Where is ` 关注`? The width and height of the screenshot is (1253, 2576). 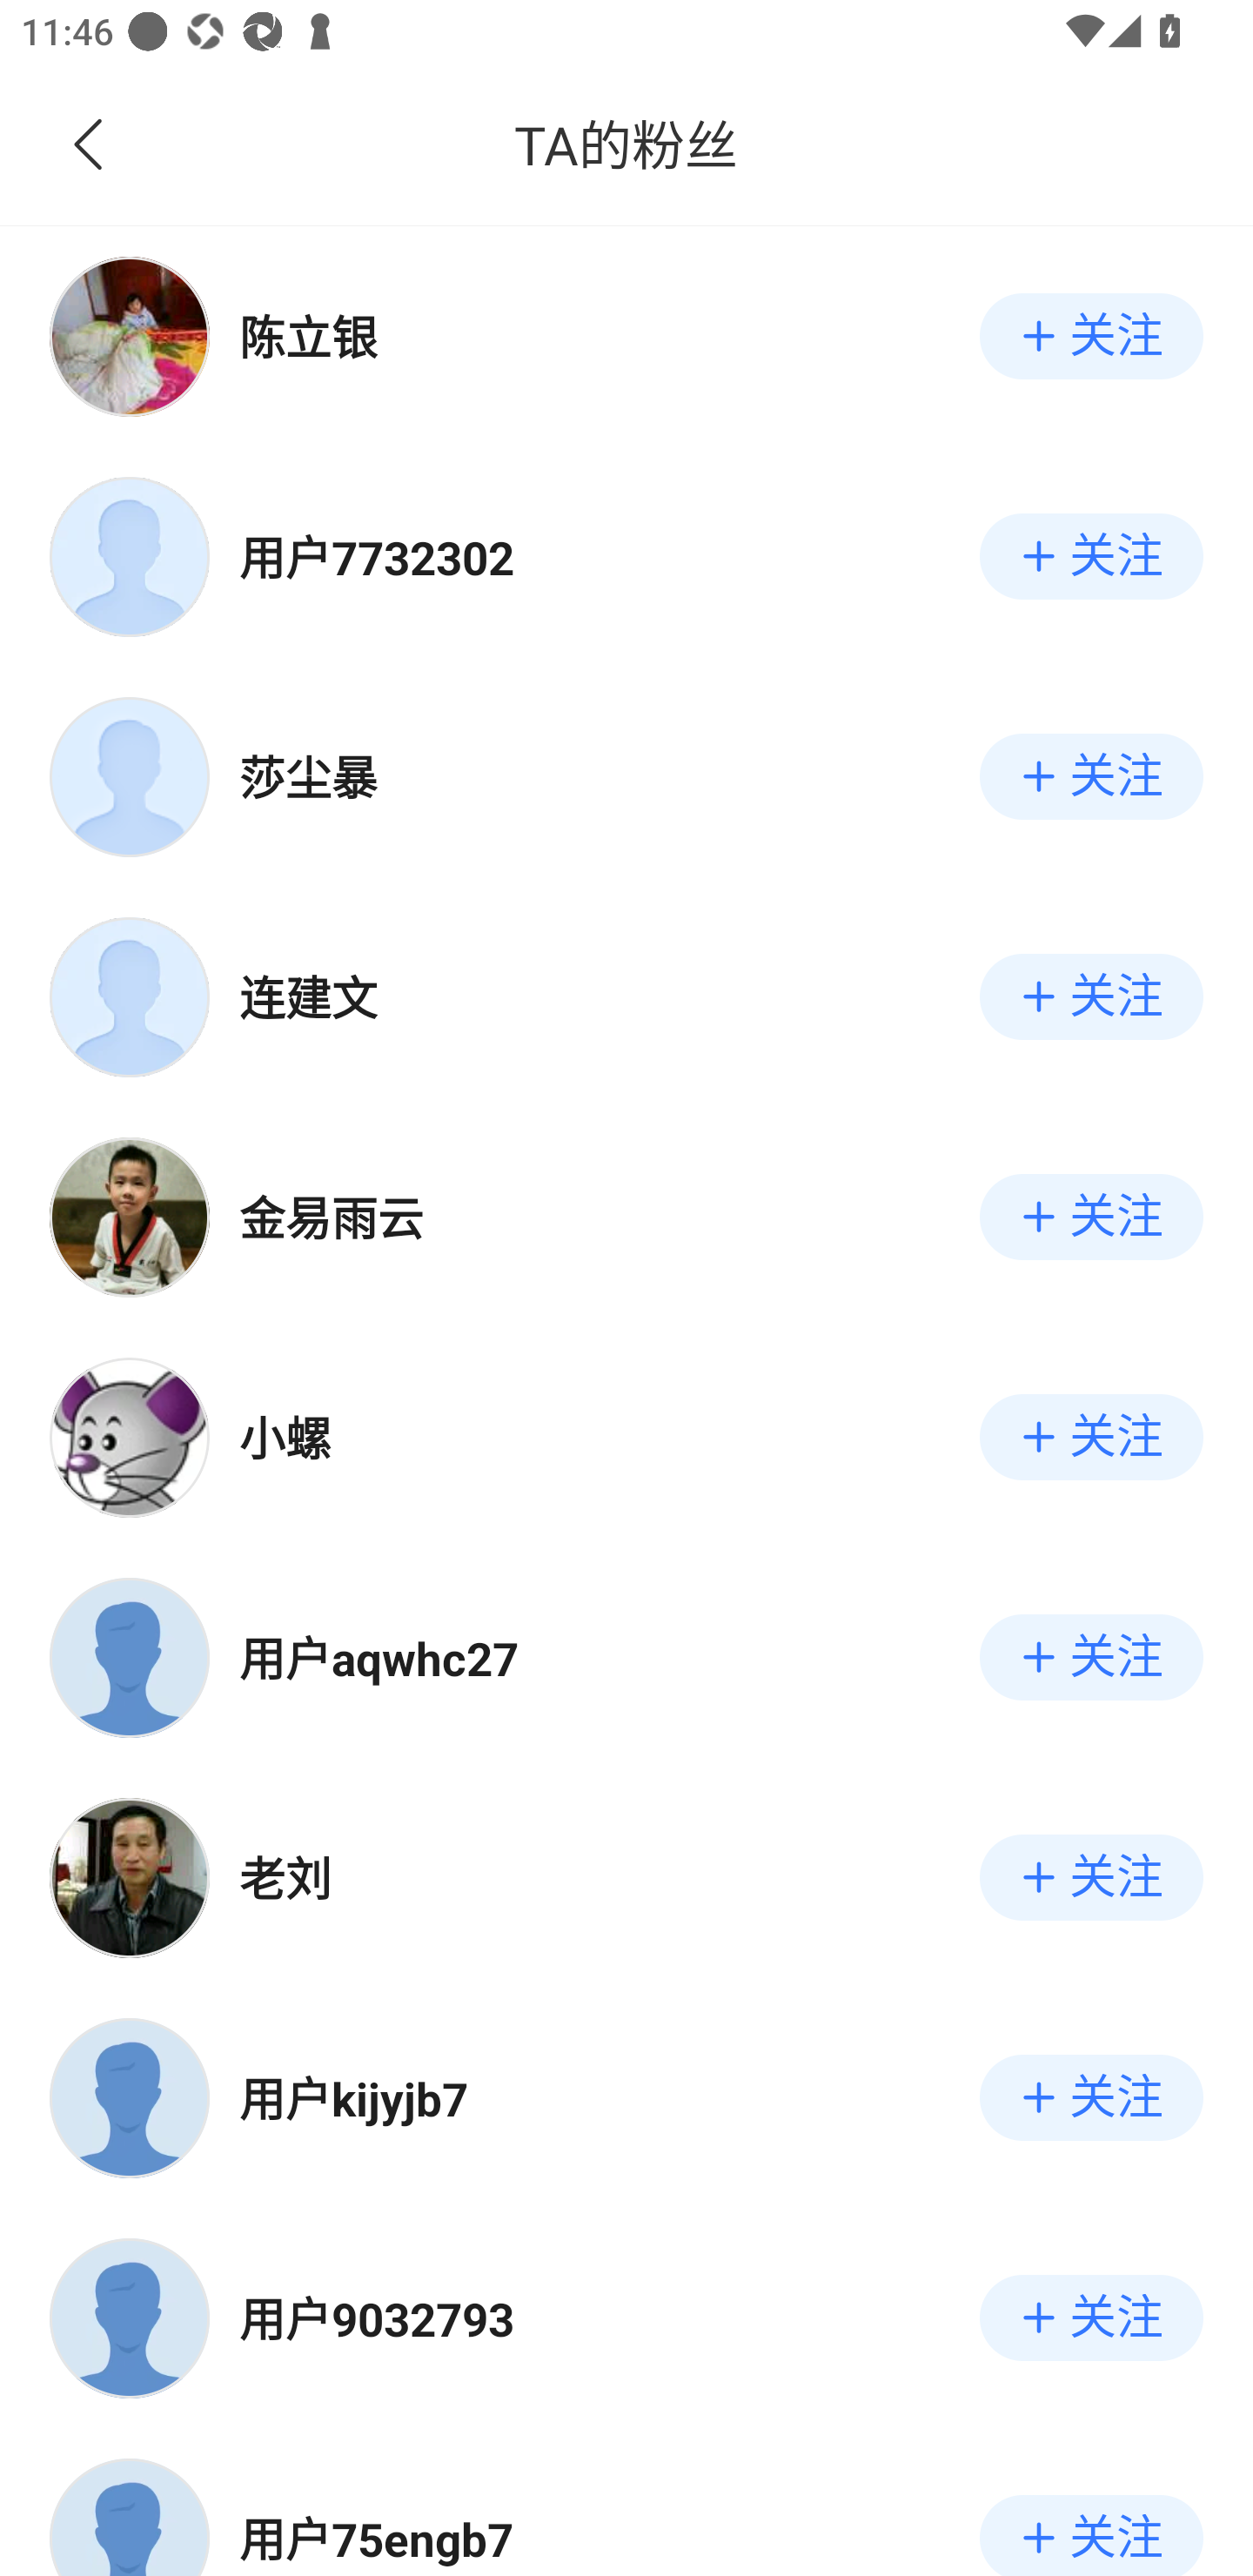  关注 is located at coordinates (1091, 336).